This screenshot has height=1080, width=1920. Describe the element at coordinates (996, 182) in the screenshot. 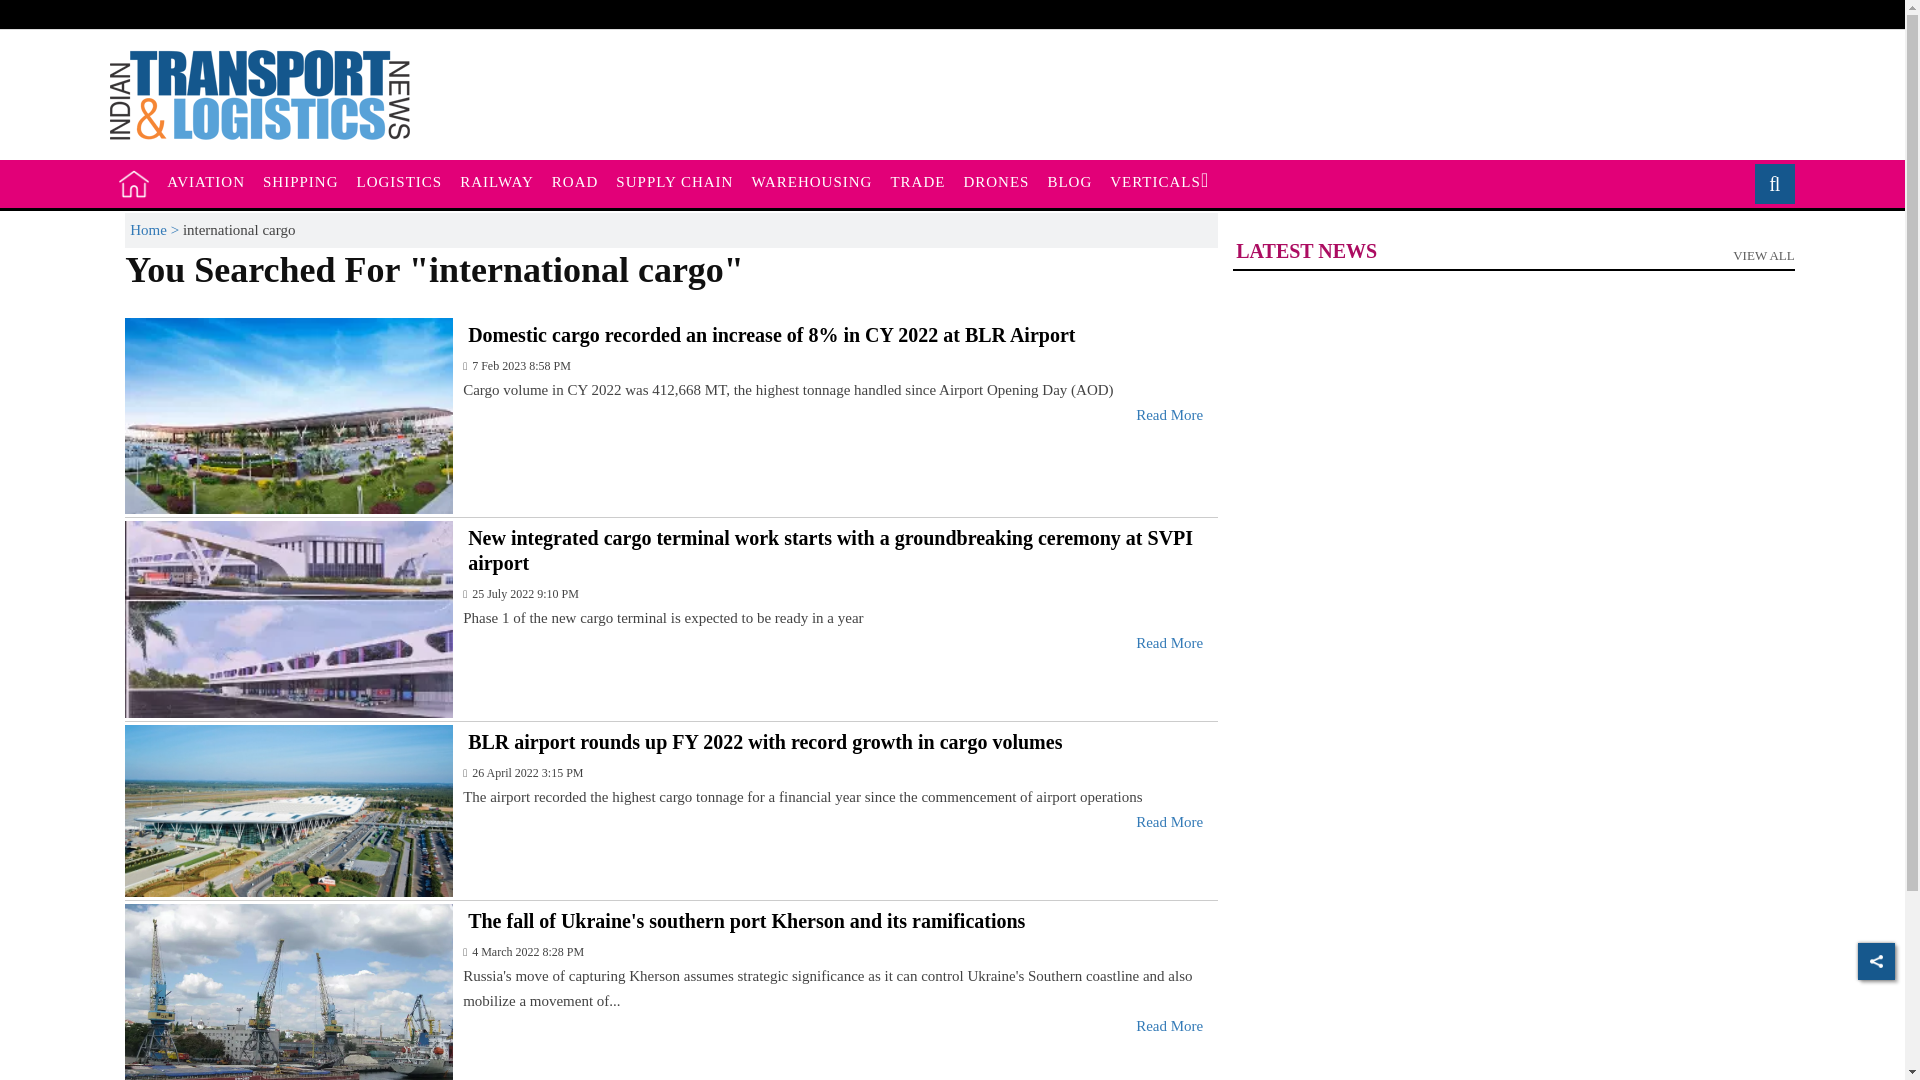

I see `home` at that location.